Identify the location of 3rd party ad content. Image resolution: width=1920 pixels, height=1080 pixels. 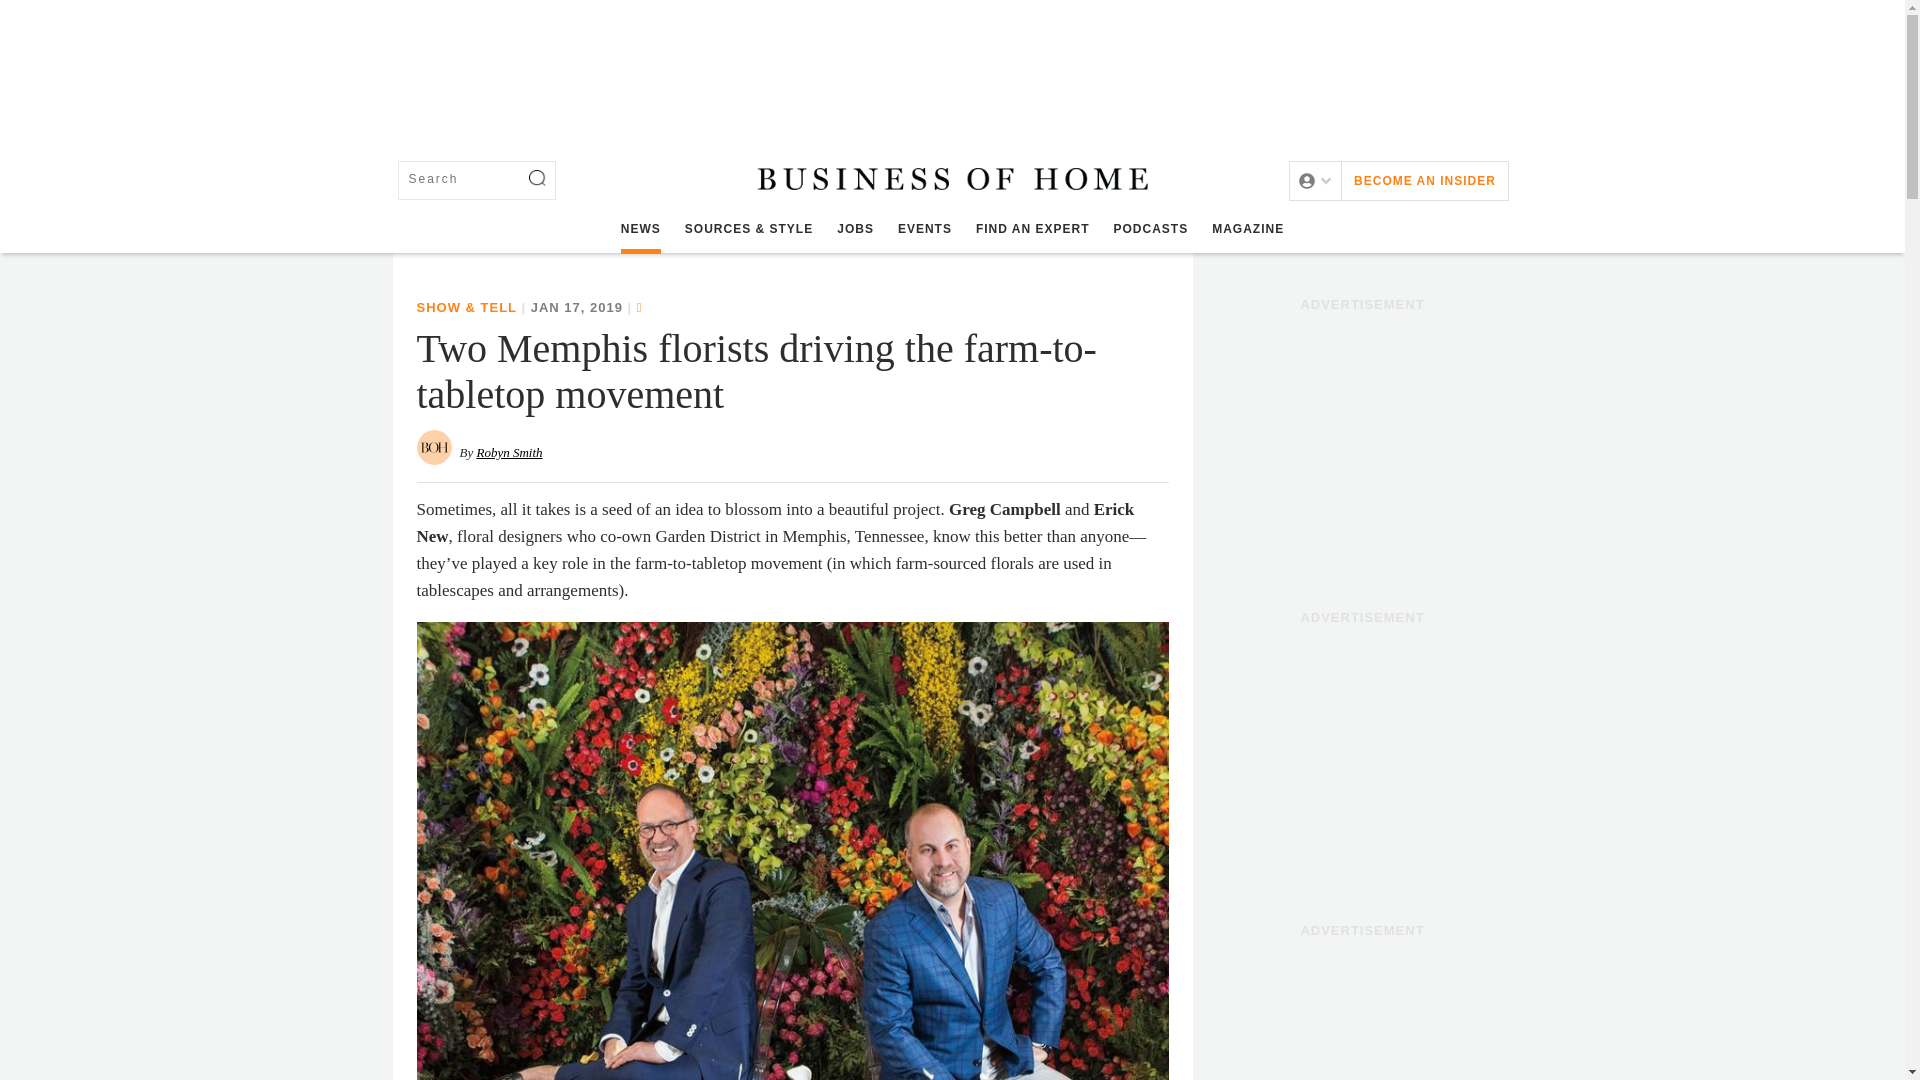
(1362, 1014).